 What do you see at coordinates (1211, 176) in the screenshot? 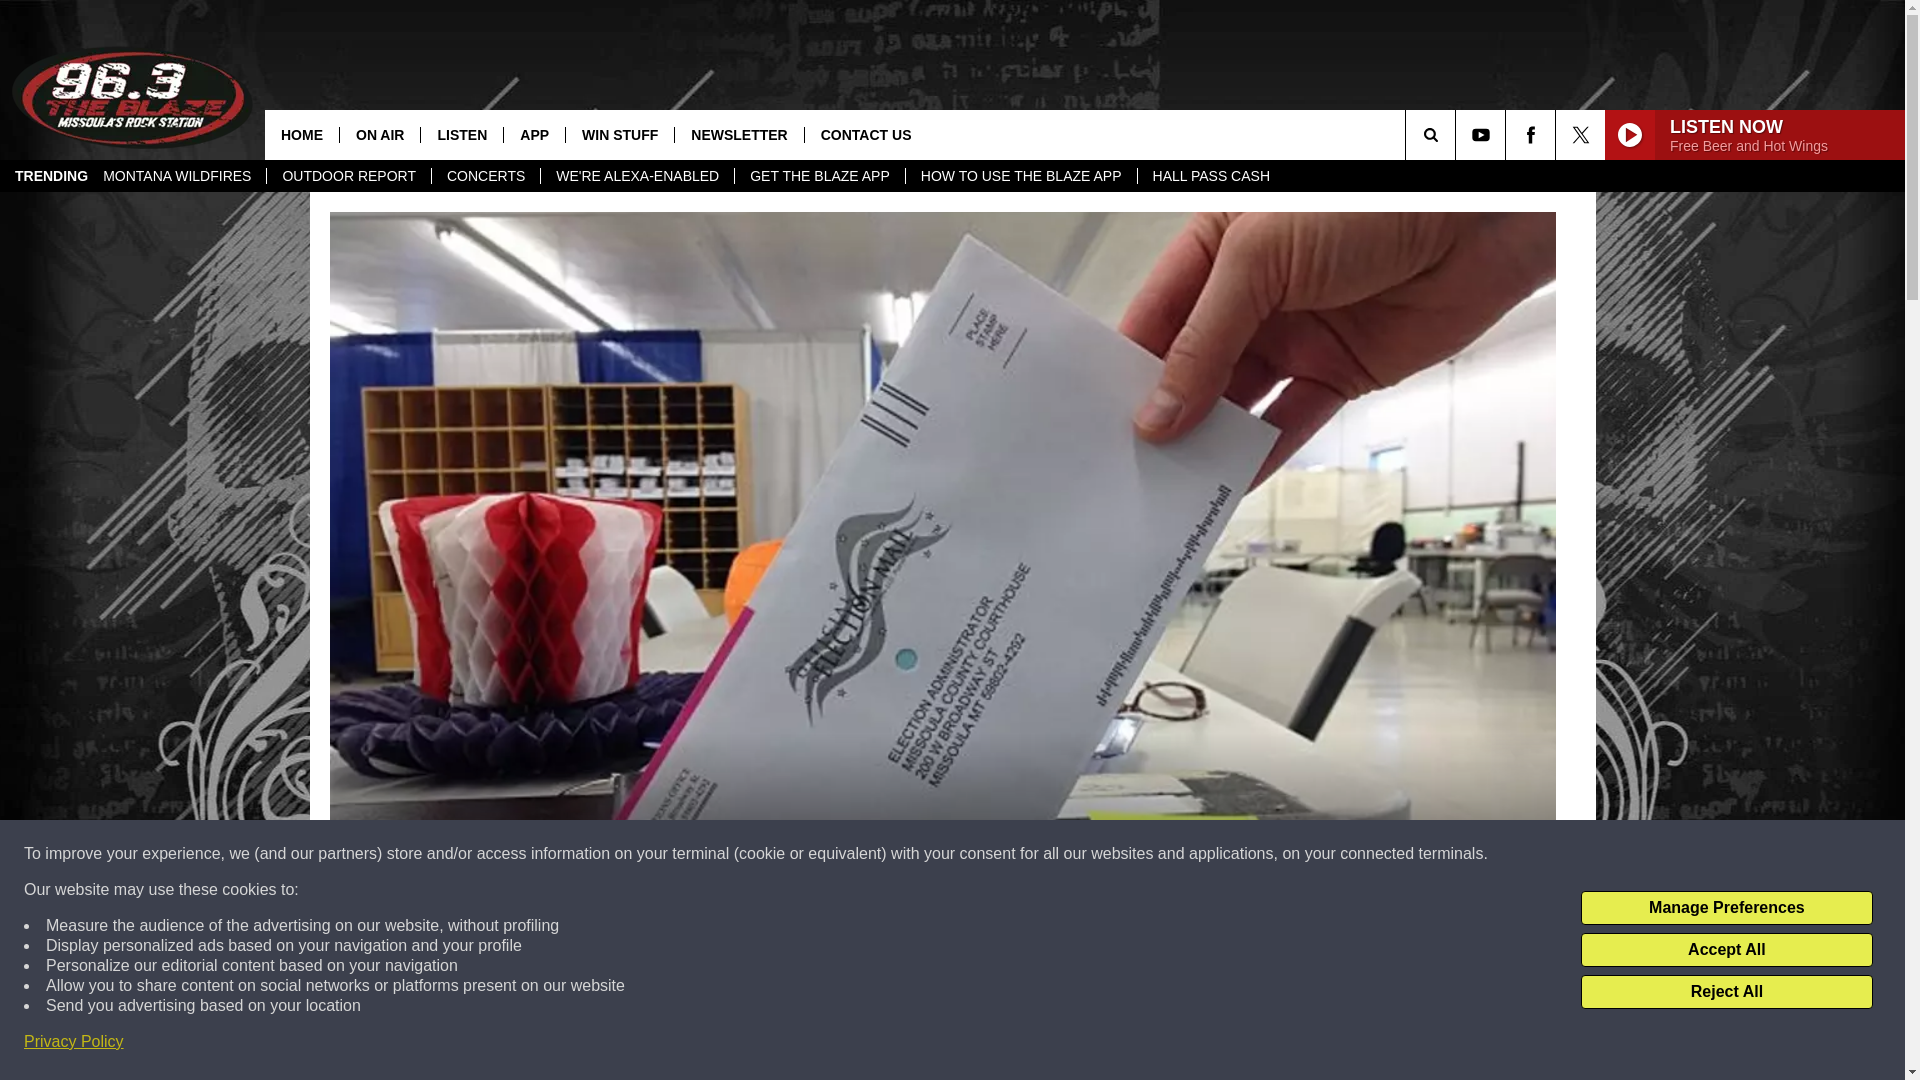
I see `HALL PASS CASH` at bounding box center [1211, 176].